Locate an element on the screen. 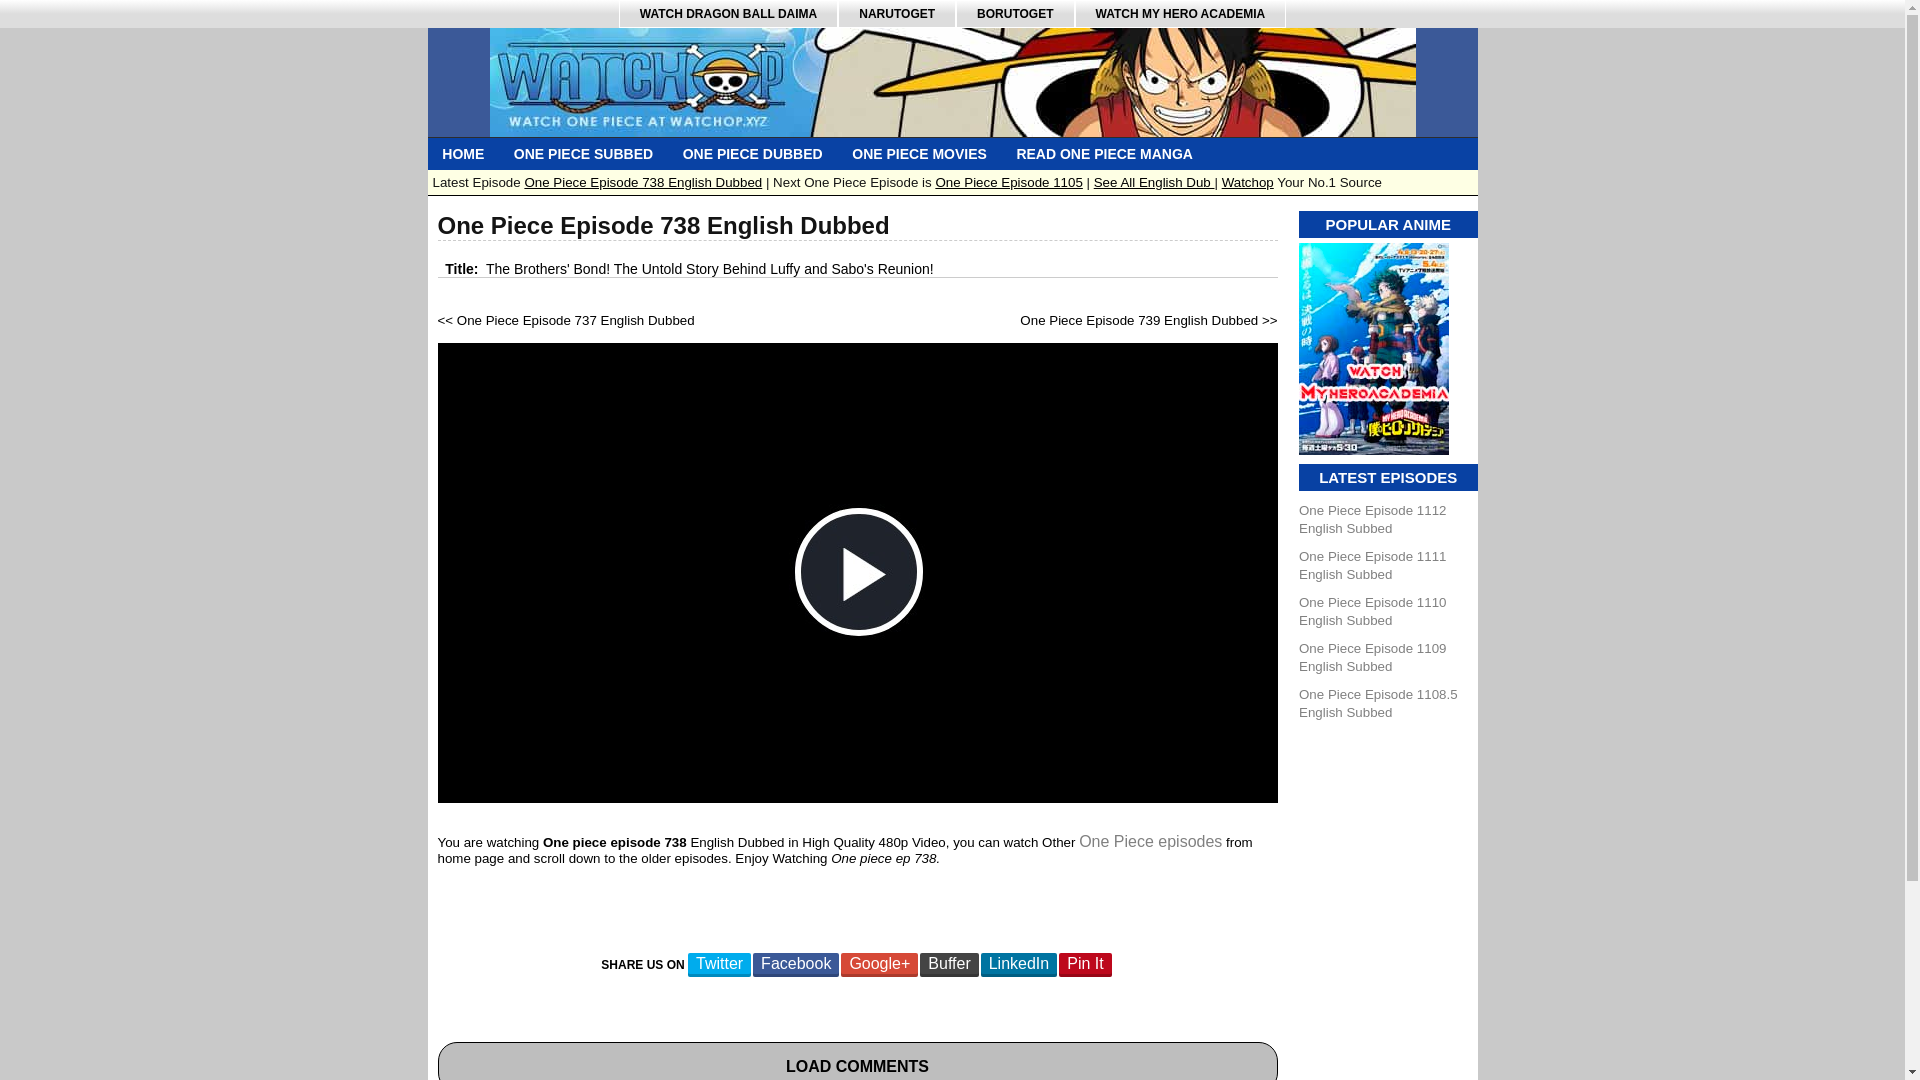 This screenshot has height=1080, width=1920. Naruto is located at coordinates (896, 14).